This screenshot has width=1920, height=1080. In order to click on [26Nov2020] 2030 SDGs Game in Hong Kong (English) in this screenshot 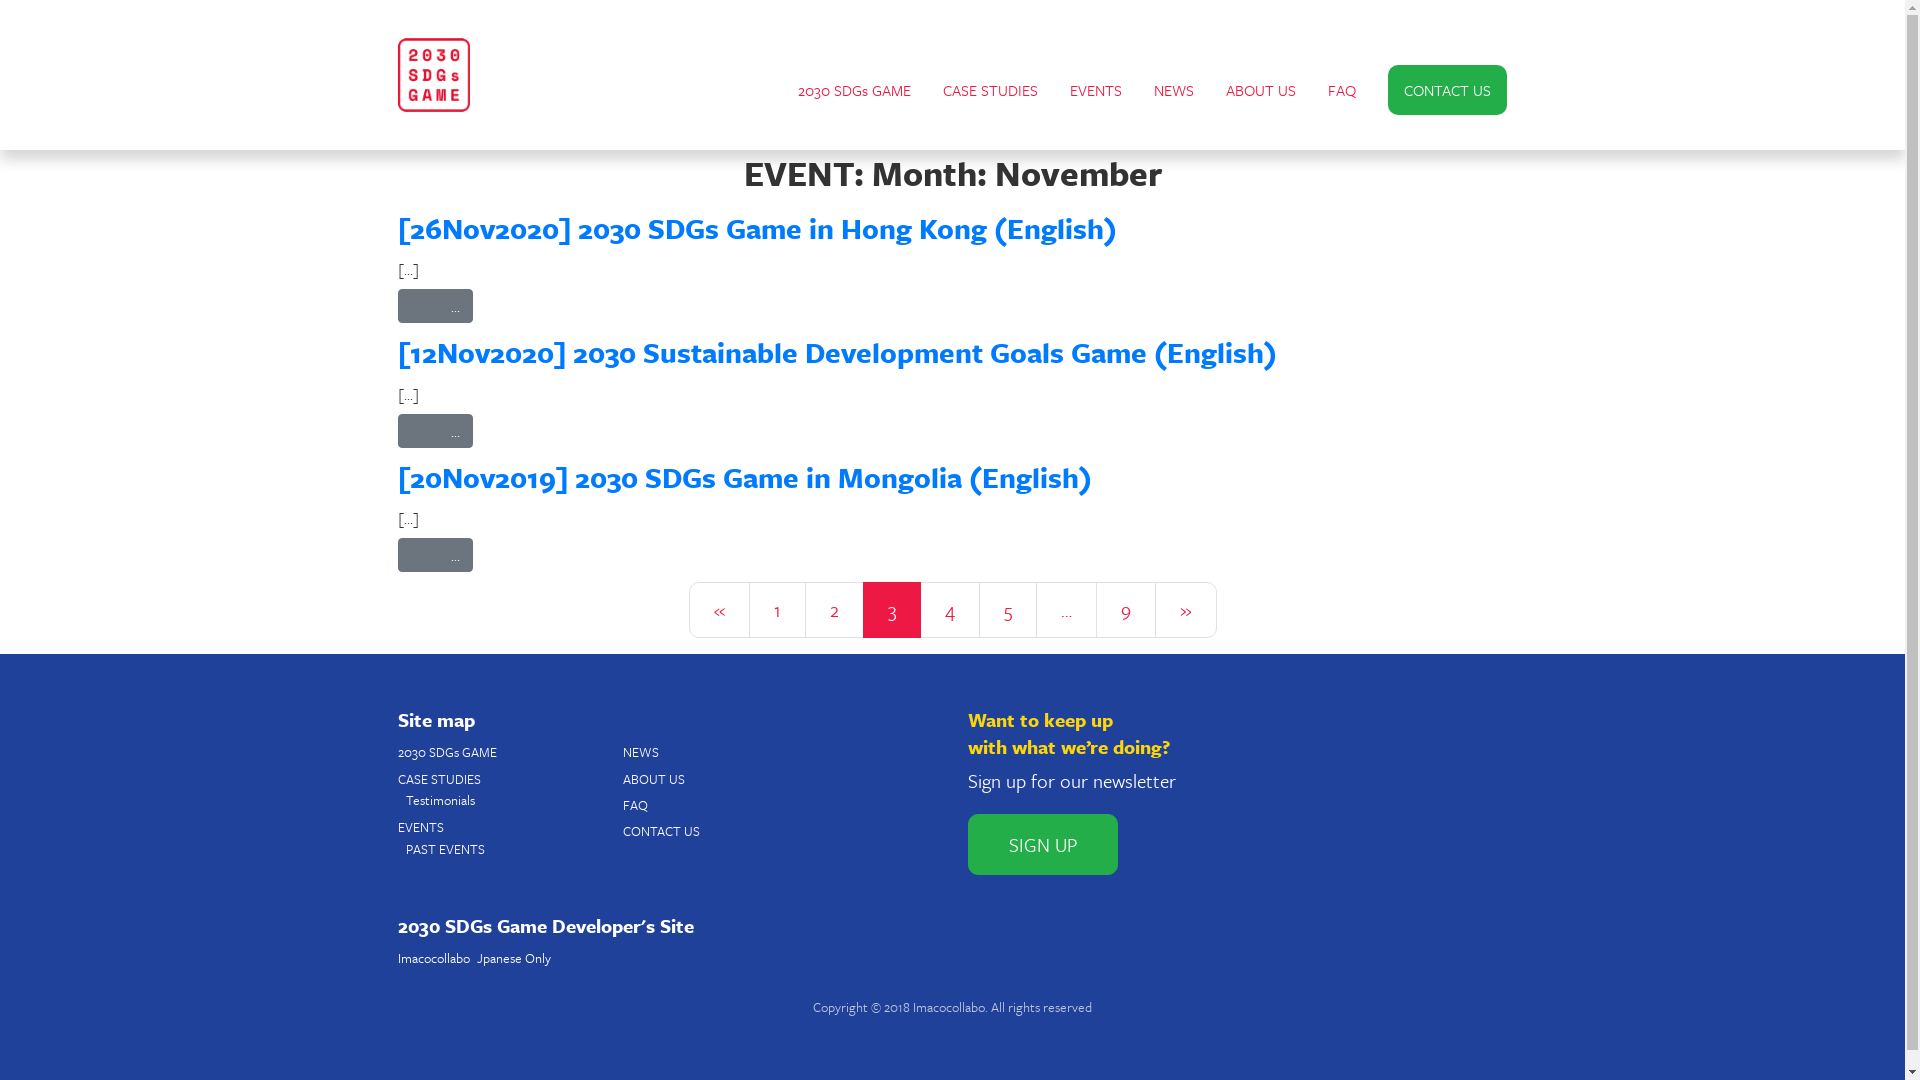, I will do `click(758, 228)`.